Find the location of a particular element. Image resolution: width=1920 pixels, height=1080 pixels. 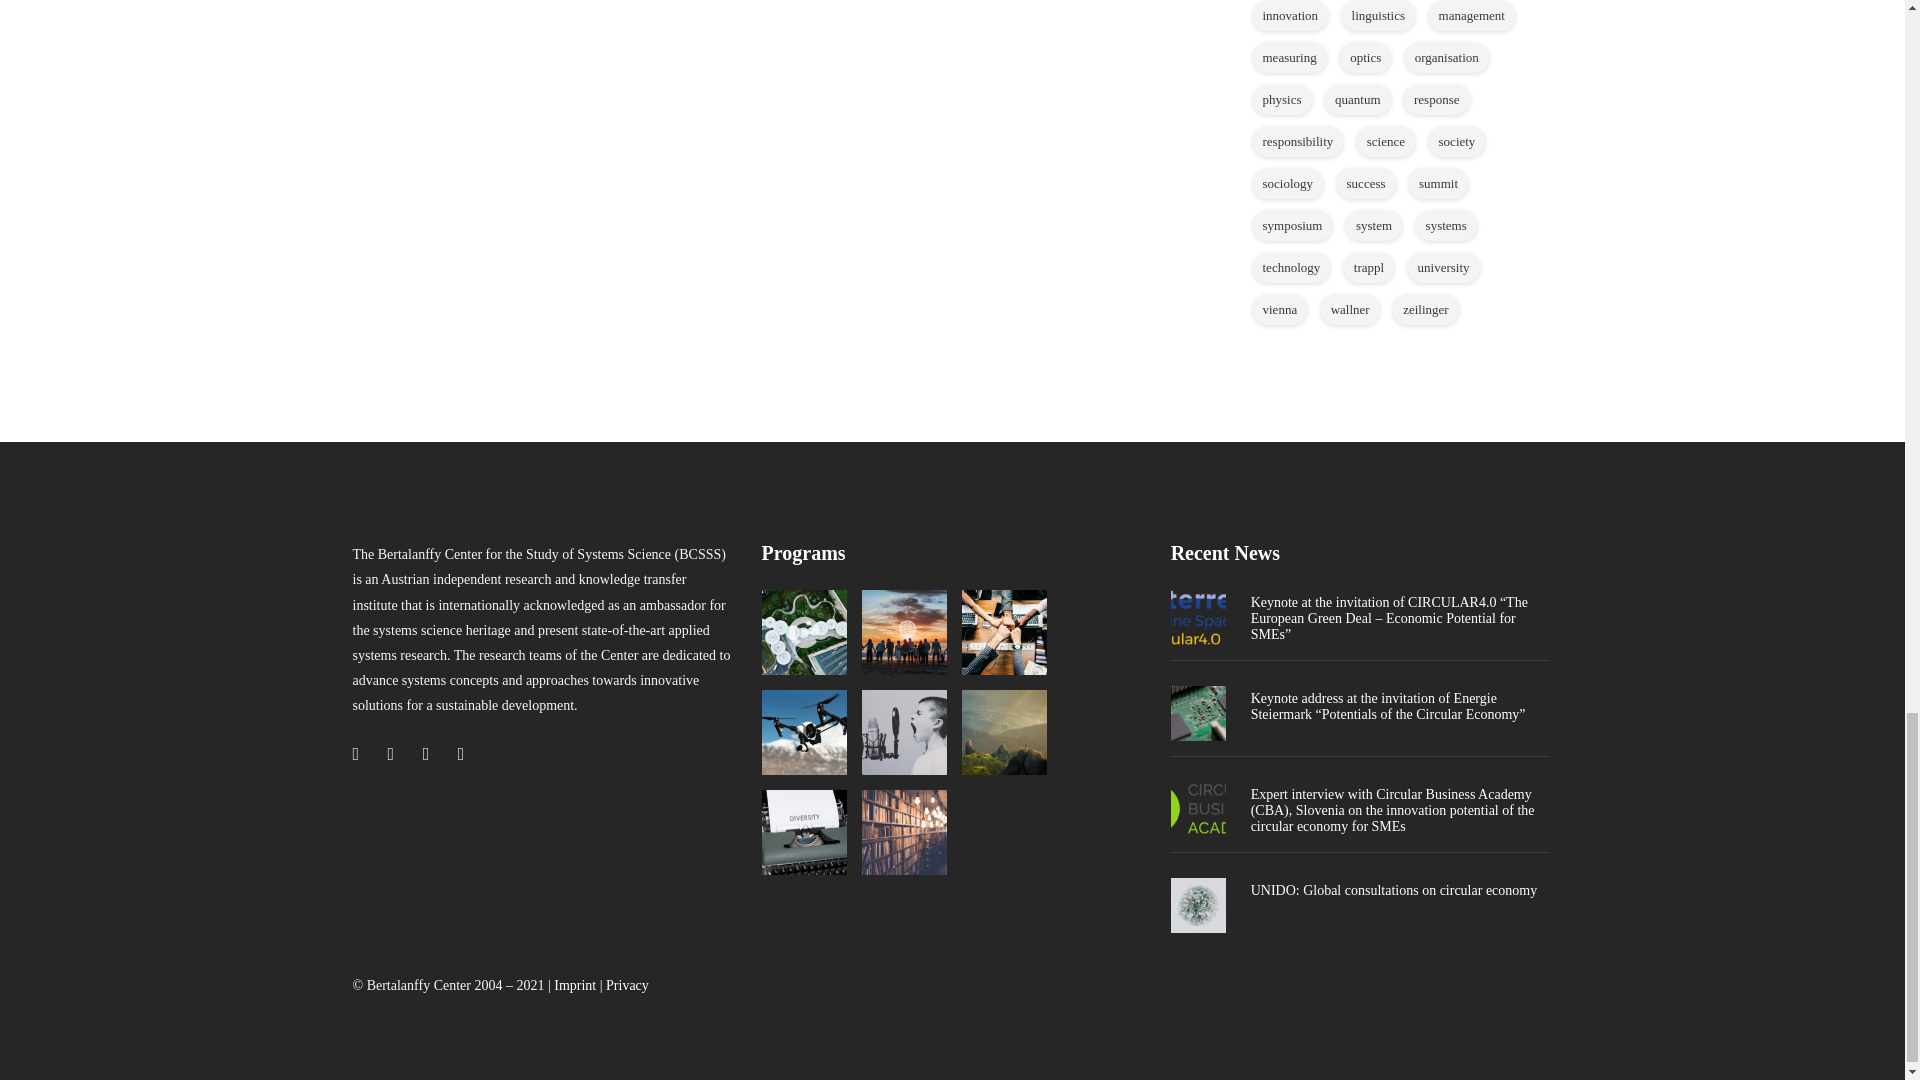

European Meetings on Cybernetics and Systems Research is located at coordinates (804, 732).